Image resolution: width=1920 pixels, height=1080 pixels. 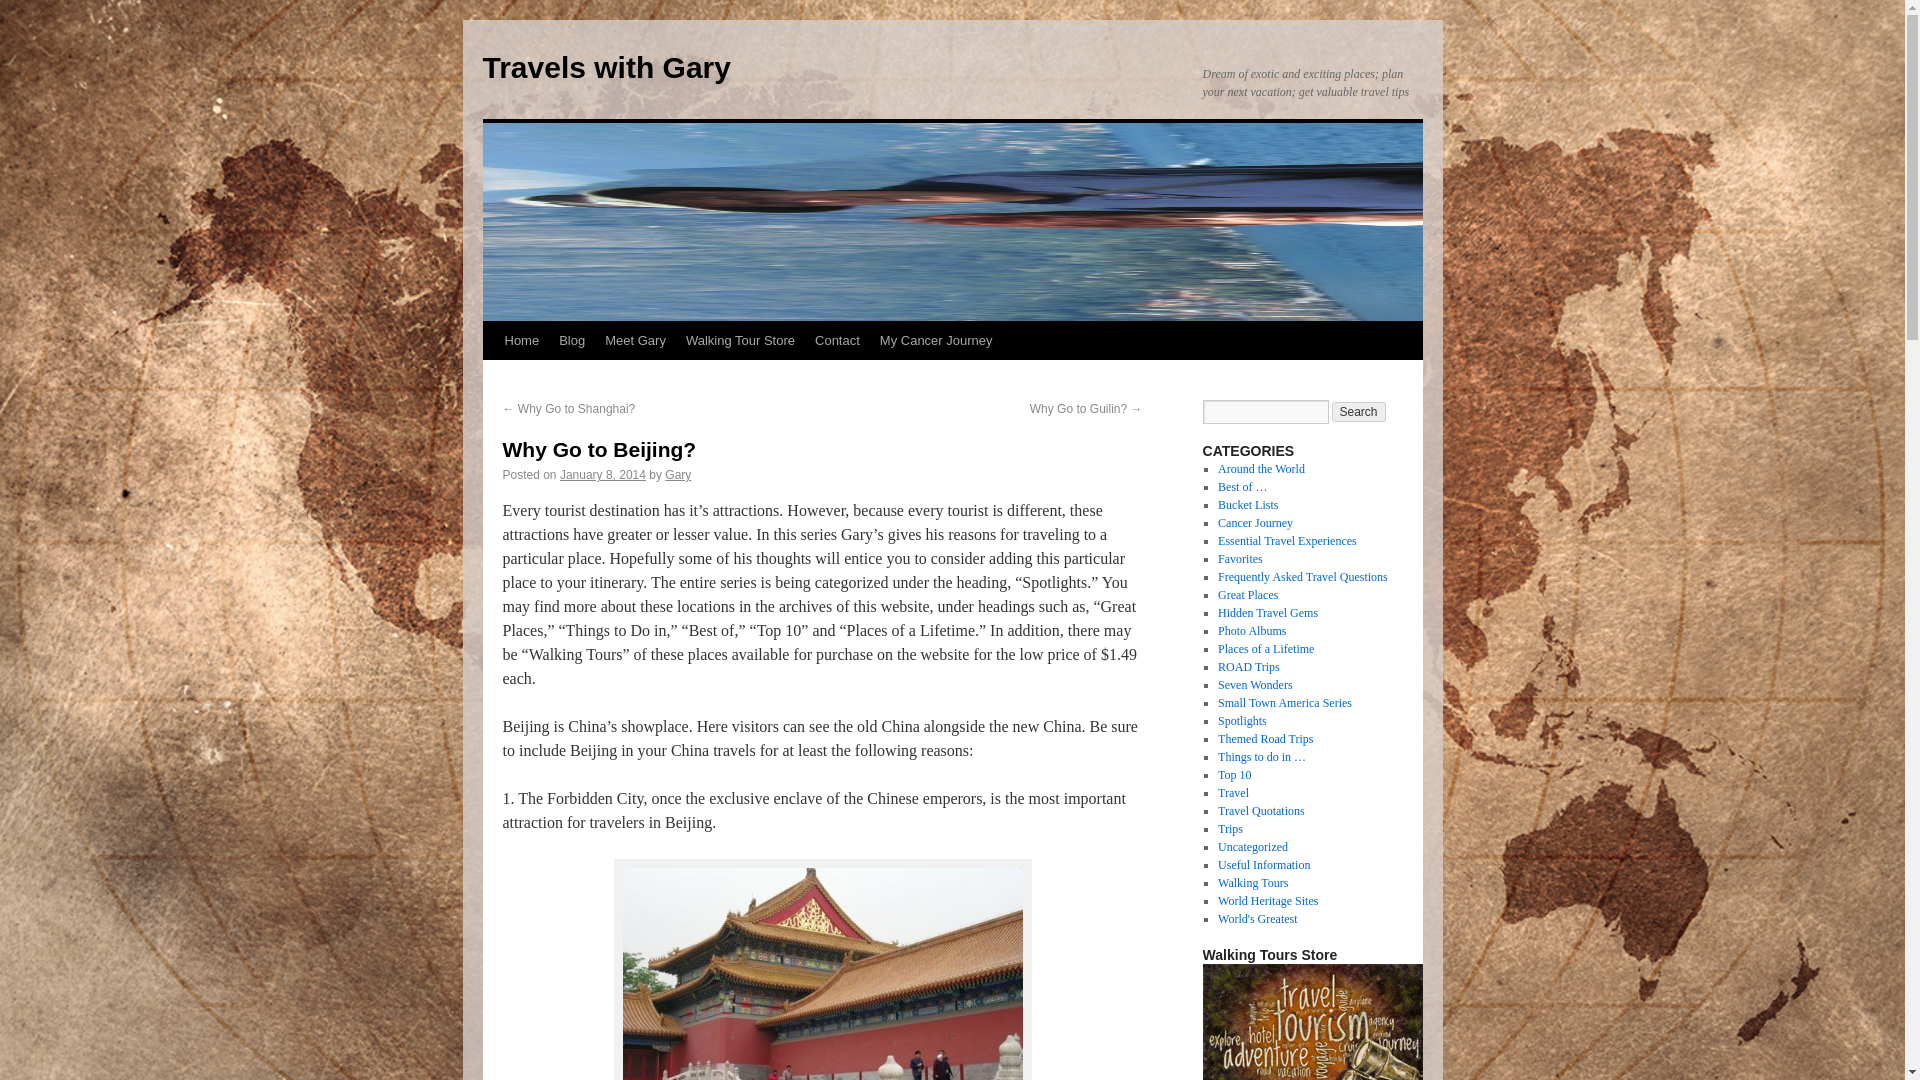 What do you see at coordinates (1248, 666) in the screenshot?
I see `ROAD Trips` at bounding box center [1248, 666].